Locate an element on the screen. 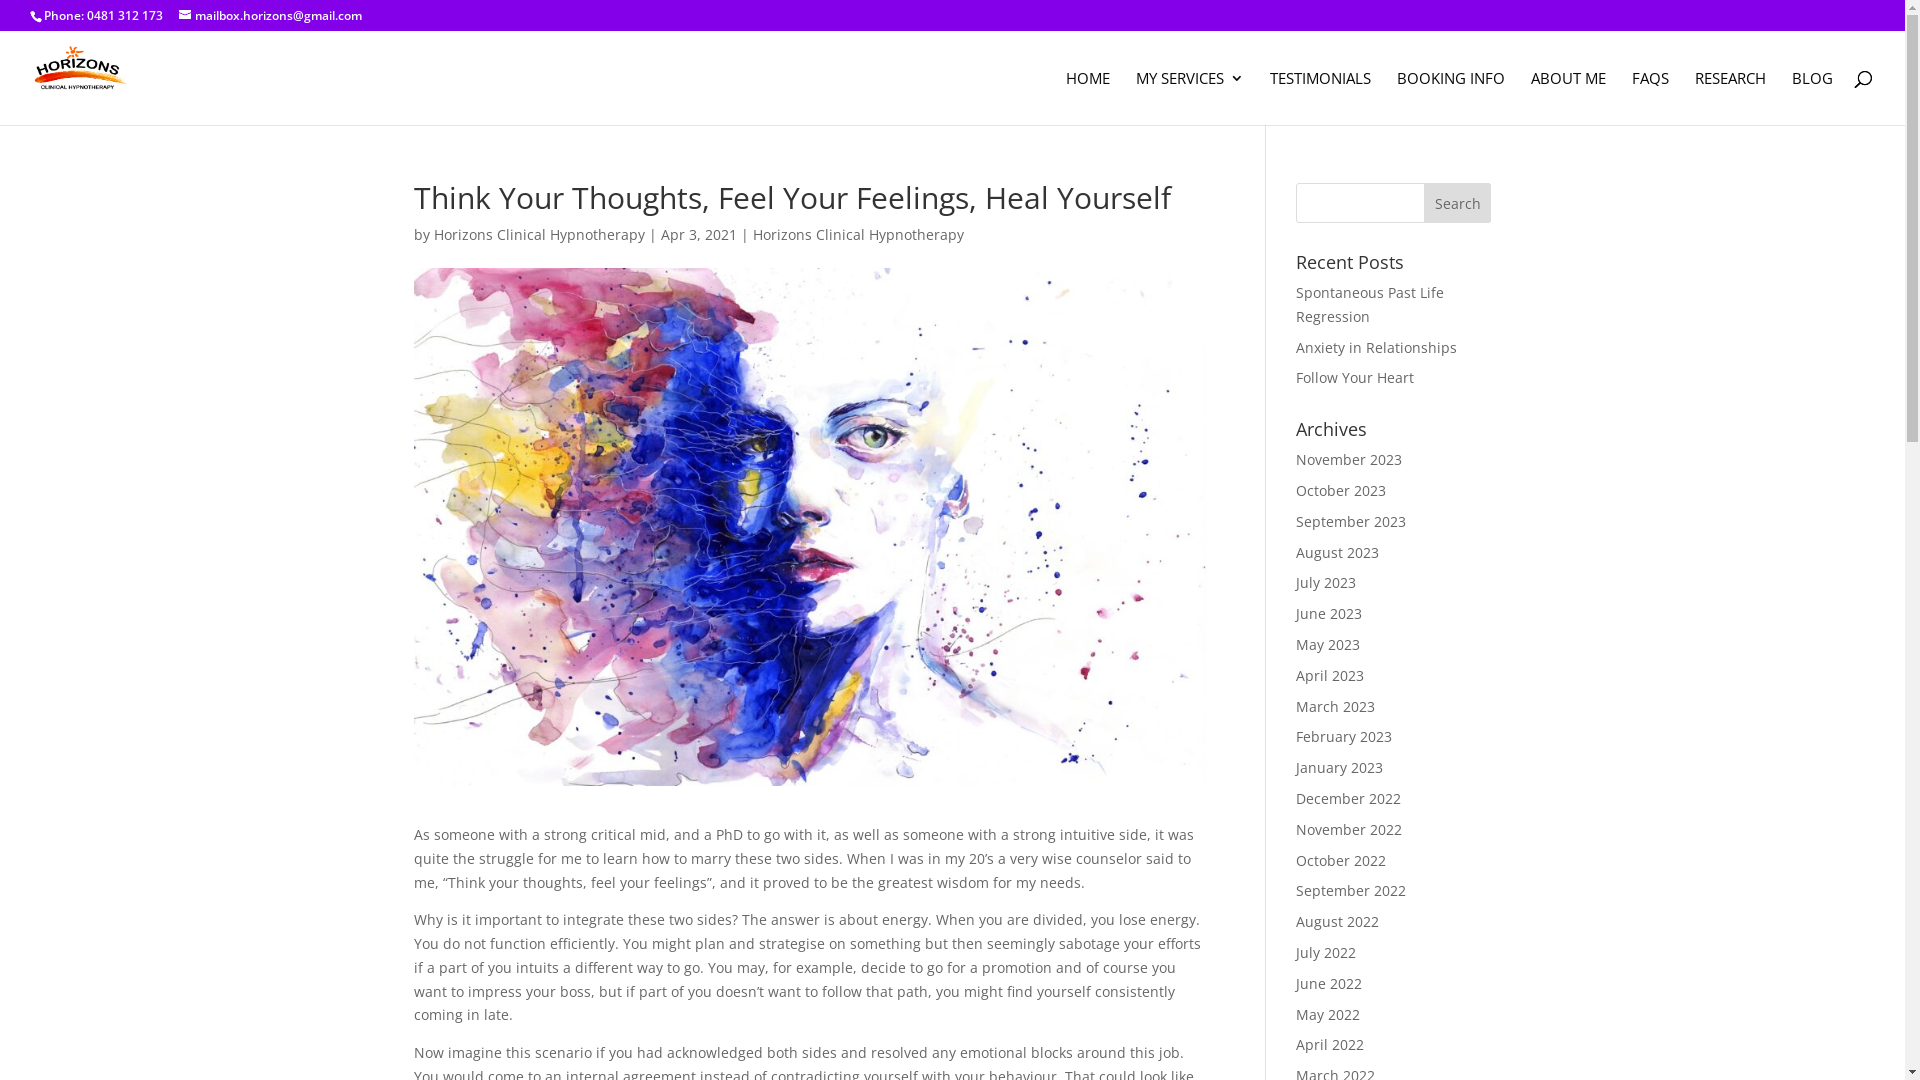 Image resolution: width=1920 pixels, height=1080 pixels. April 2023 is located at coordinates (1330, 676).